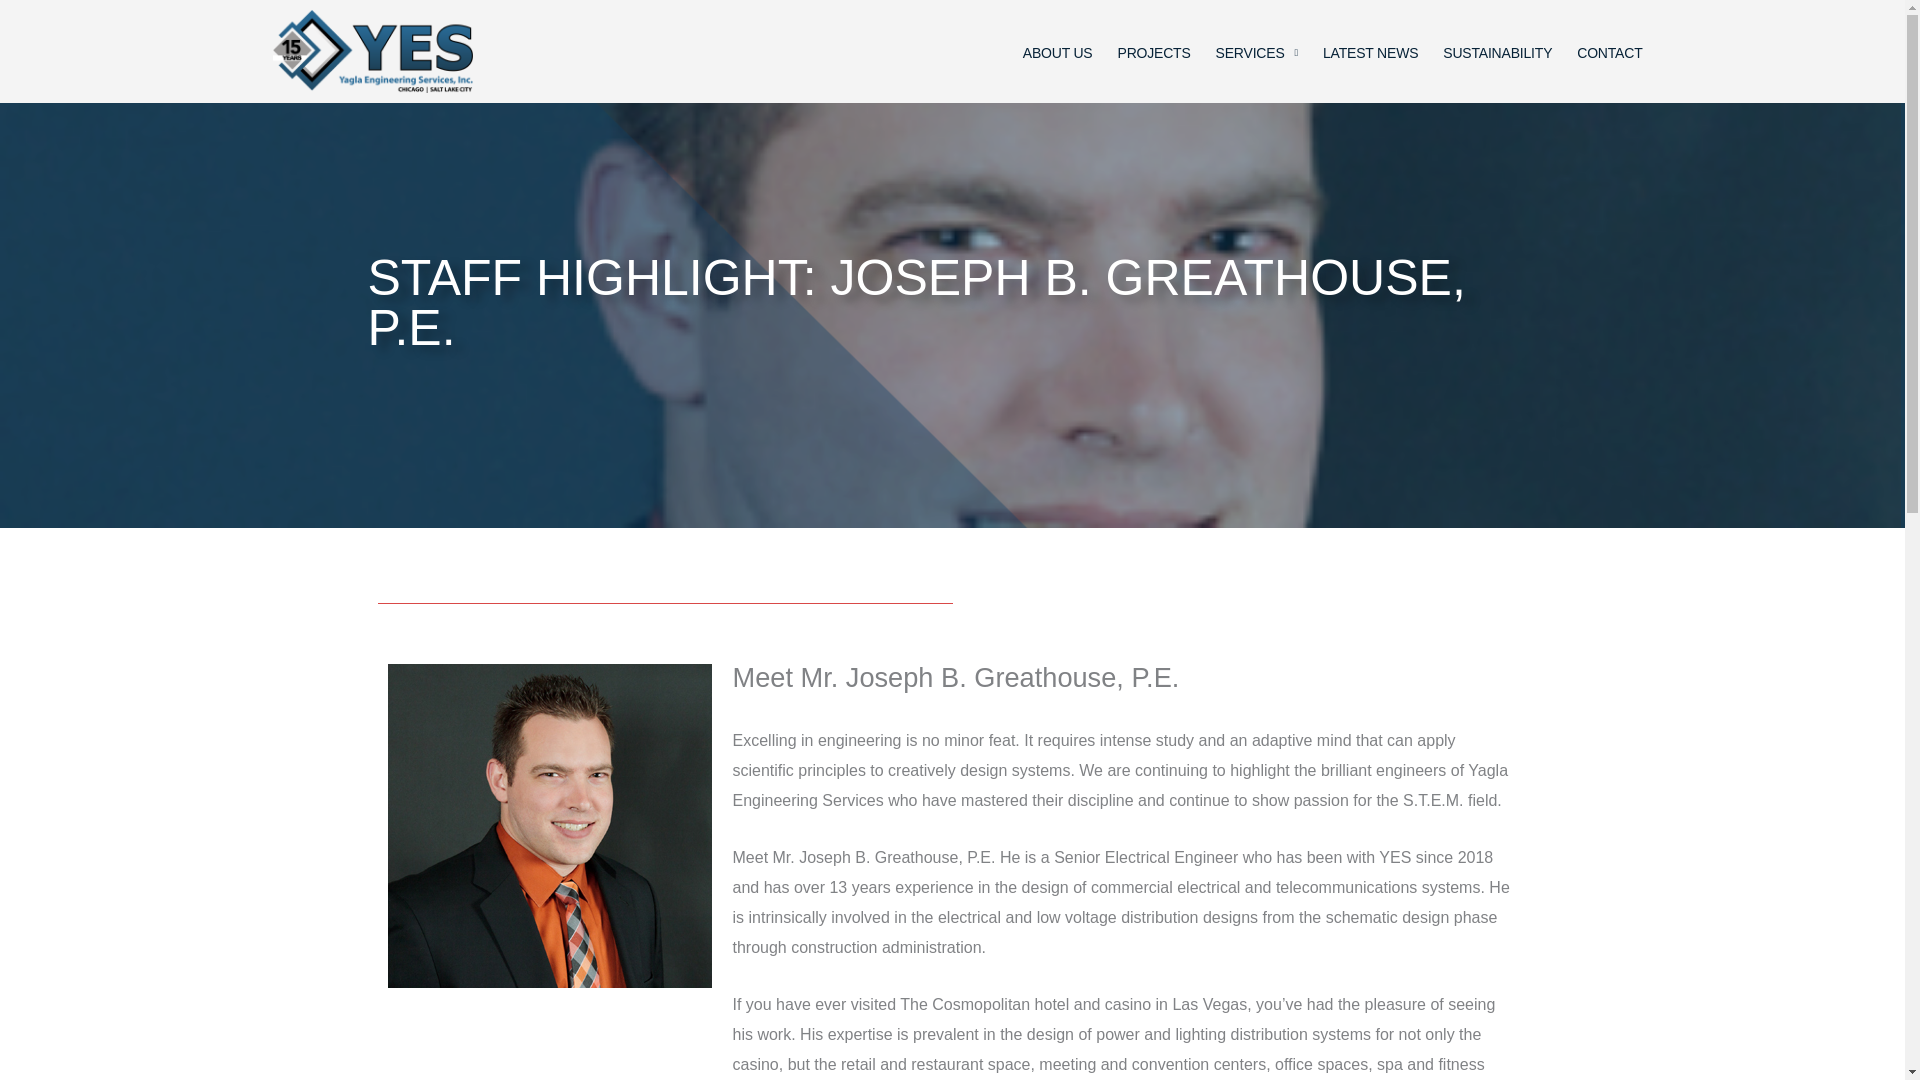 This screenshot has width=1920, height=1080. Describe the element at coordinates (1154, 53) in the screenshot. I see `PROJECTS` at that location.